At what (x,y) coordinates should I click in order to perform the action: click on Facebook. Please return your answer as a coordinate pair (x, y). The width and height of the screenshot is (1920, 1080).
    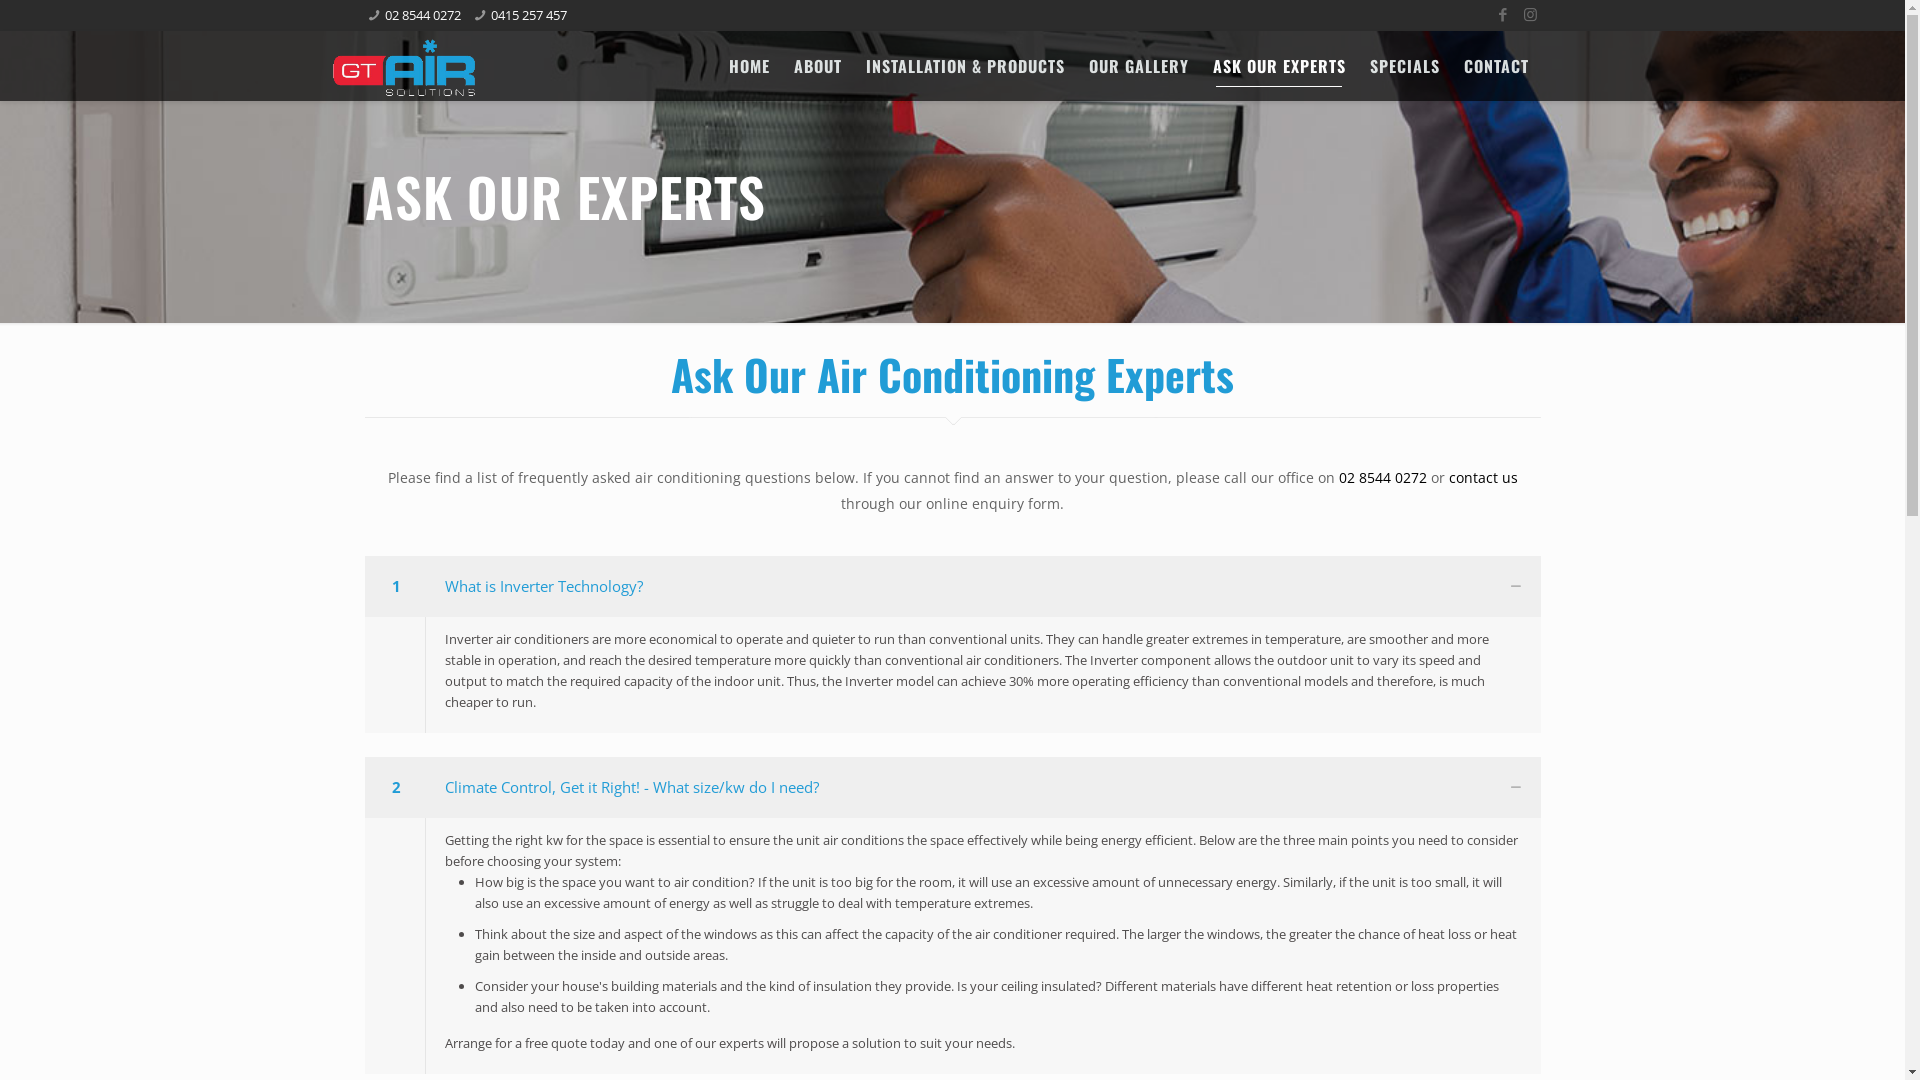
    Looking at the image, I should click on (1502, 14).